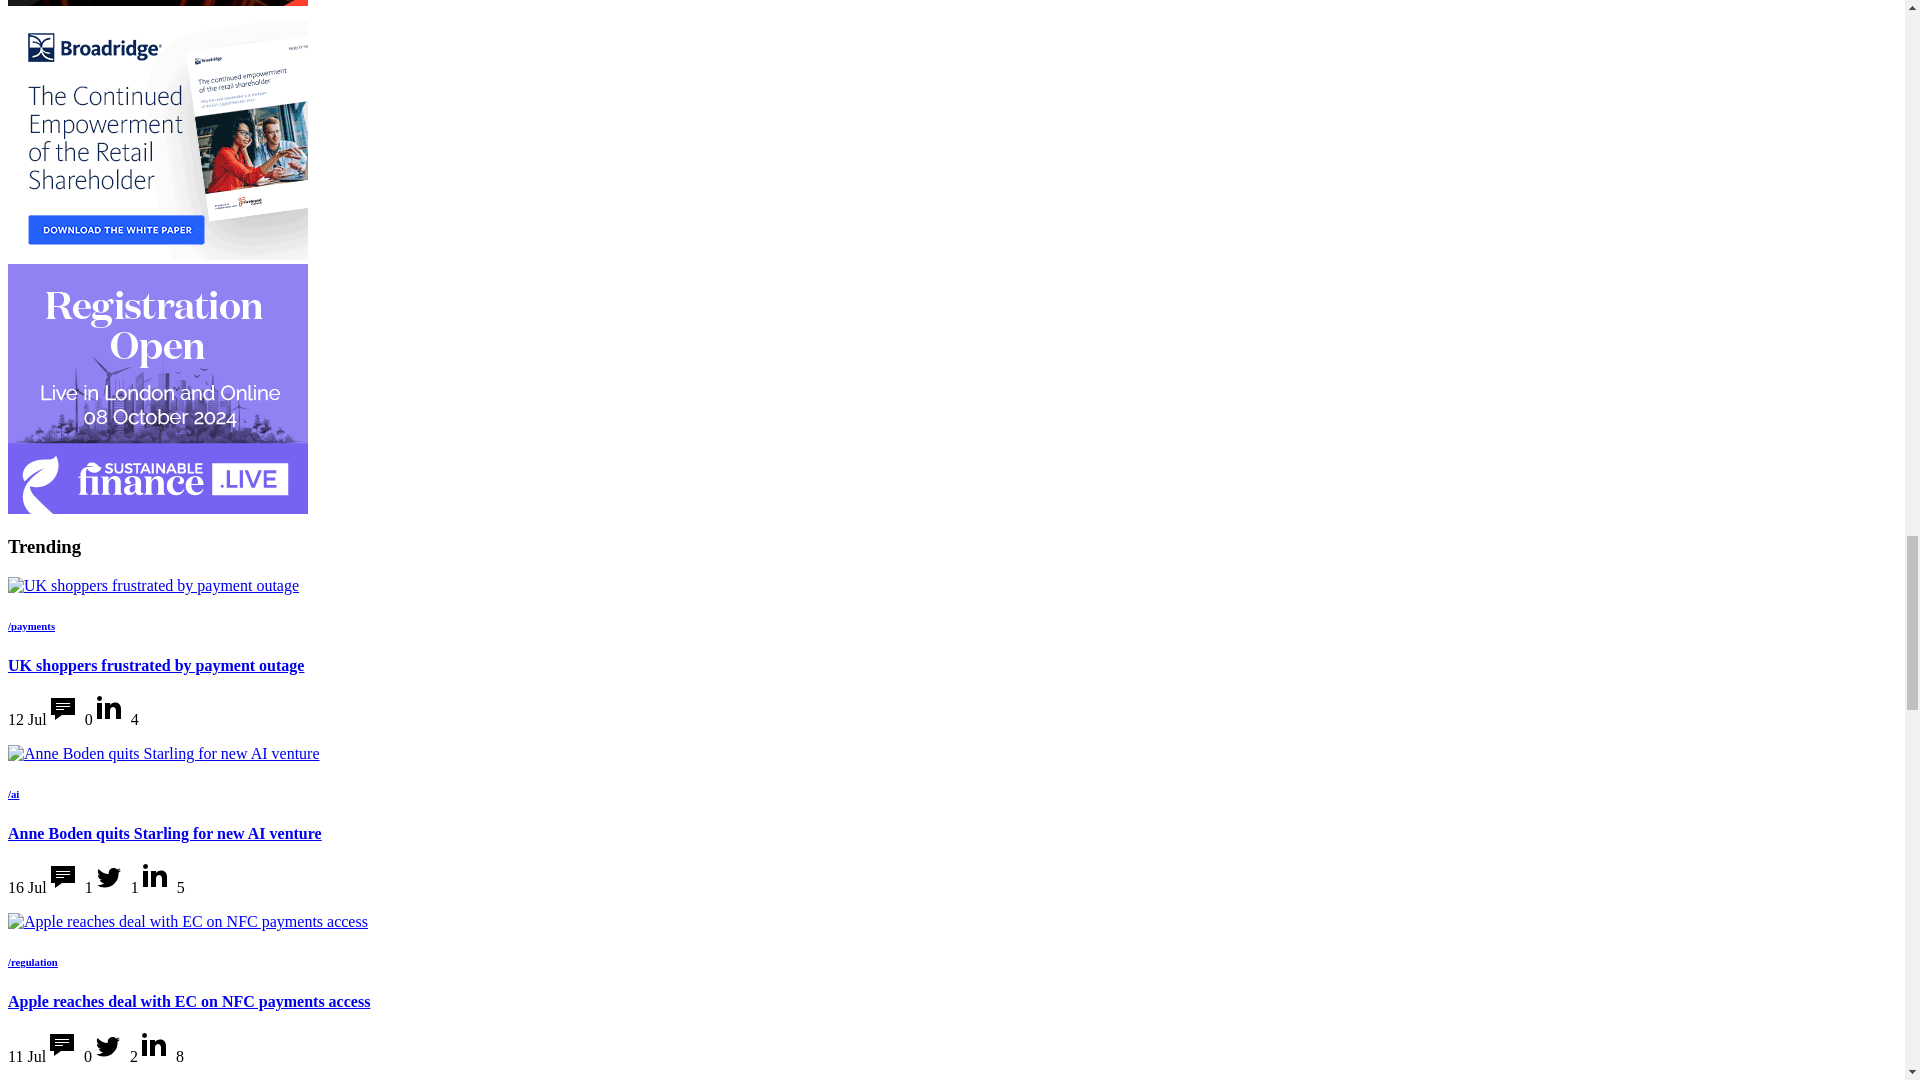  Describe the element at coordinates (164, 754) in the screenshot. I see `Anne Boden quits Starling for new AI venture` at that location.